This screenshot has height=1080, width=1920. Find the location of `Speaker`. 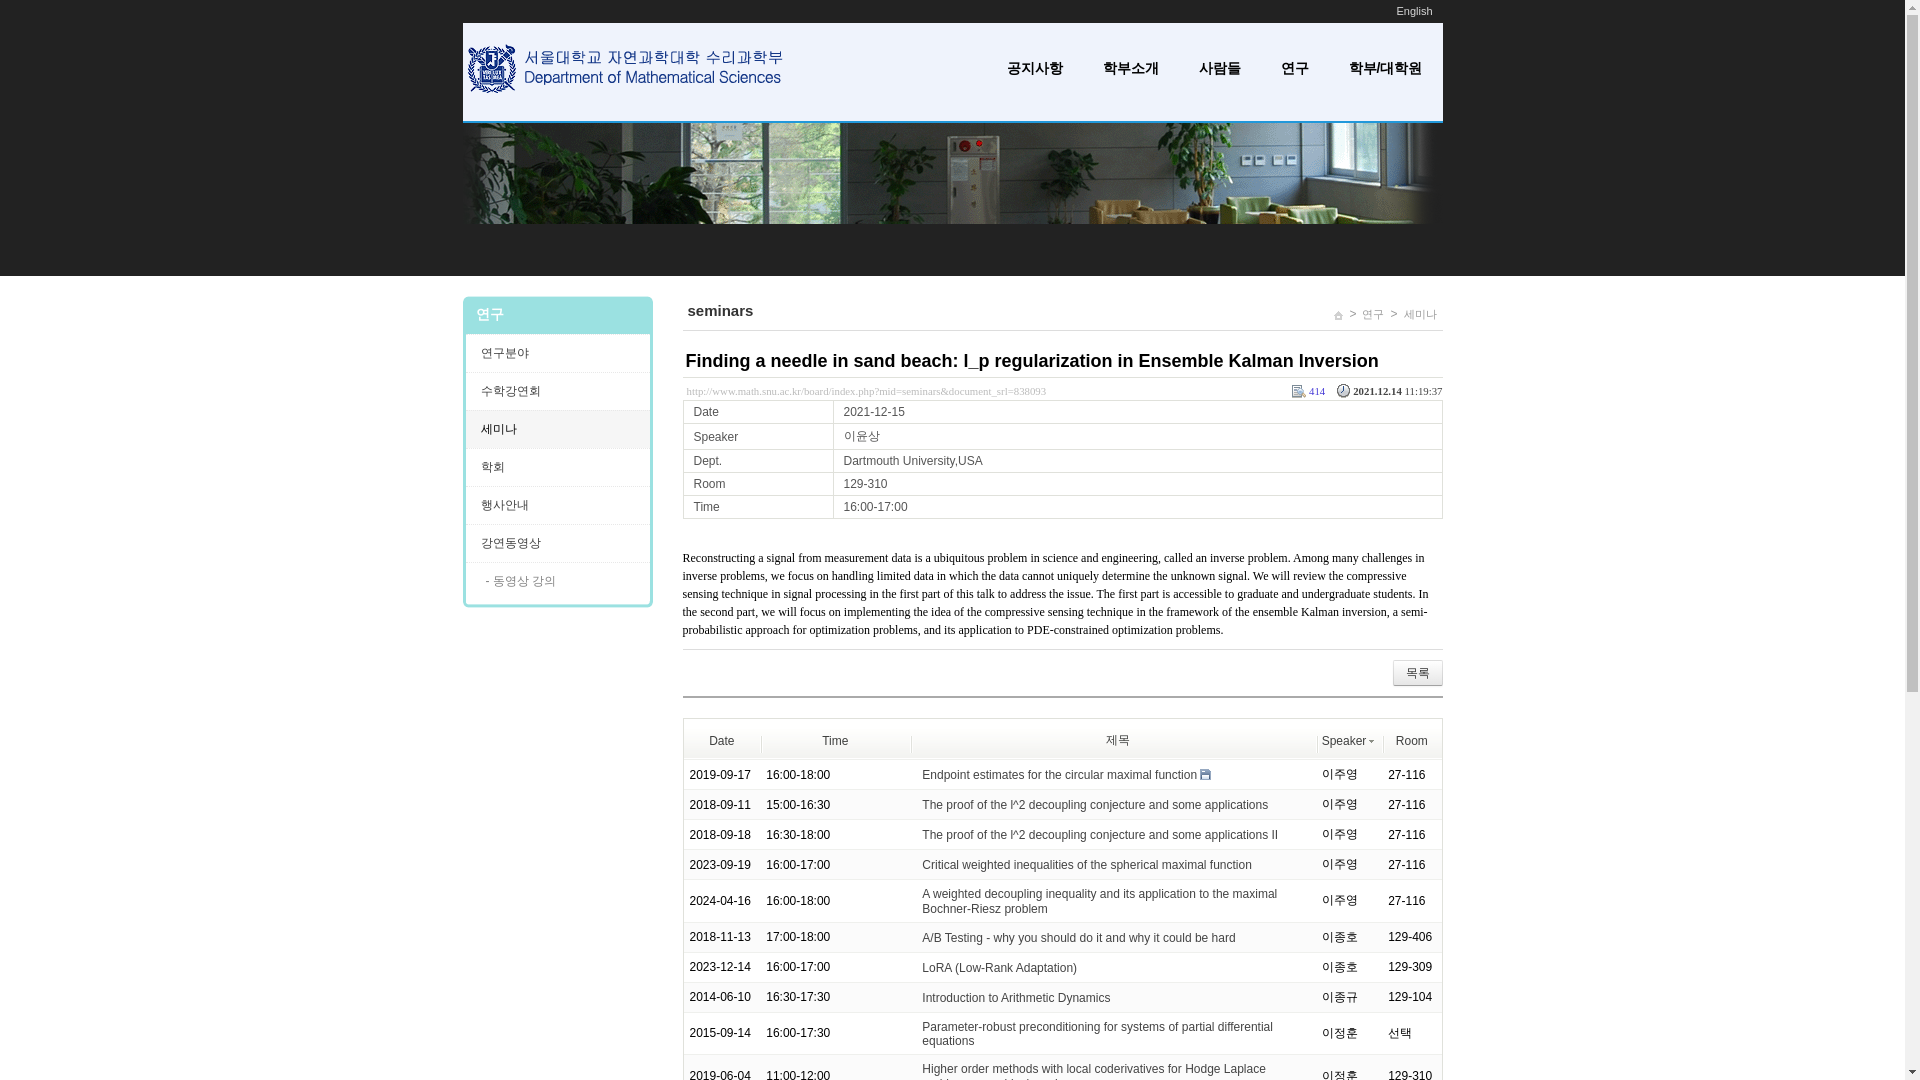

Speaker is located at coordinates (1349, 741).